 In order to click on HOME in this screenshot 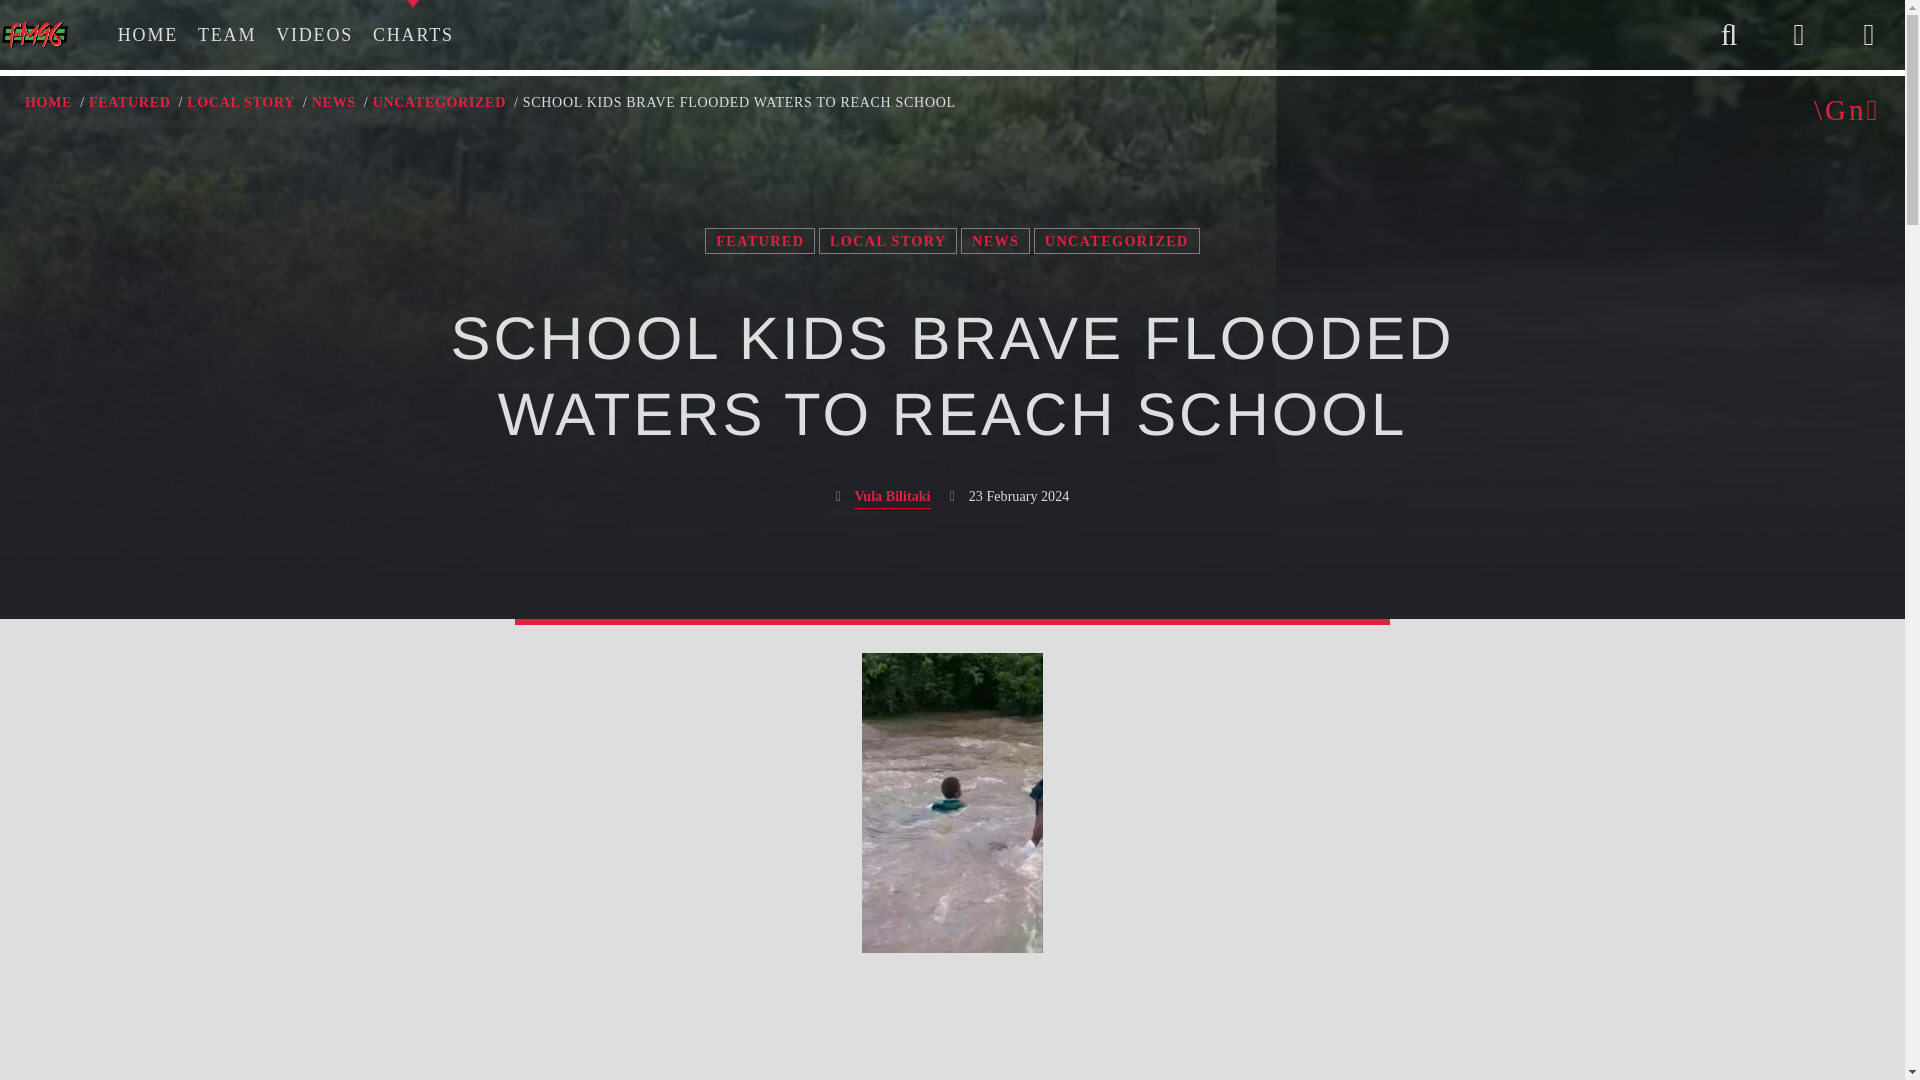, I will do `click(48, 102)`.